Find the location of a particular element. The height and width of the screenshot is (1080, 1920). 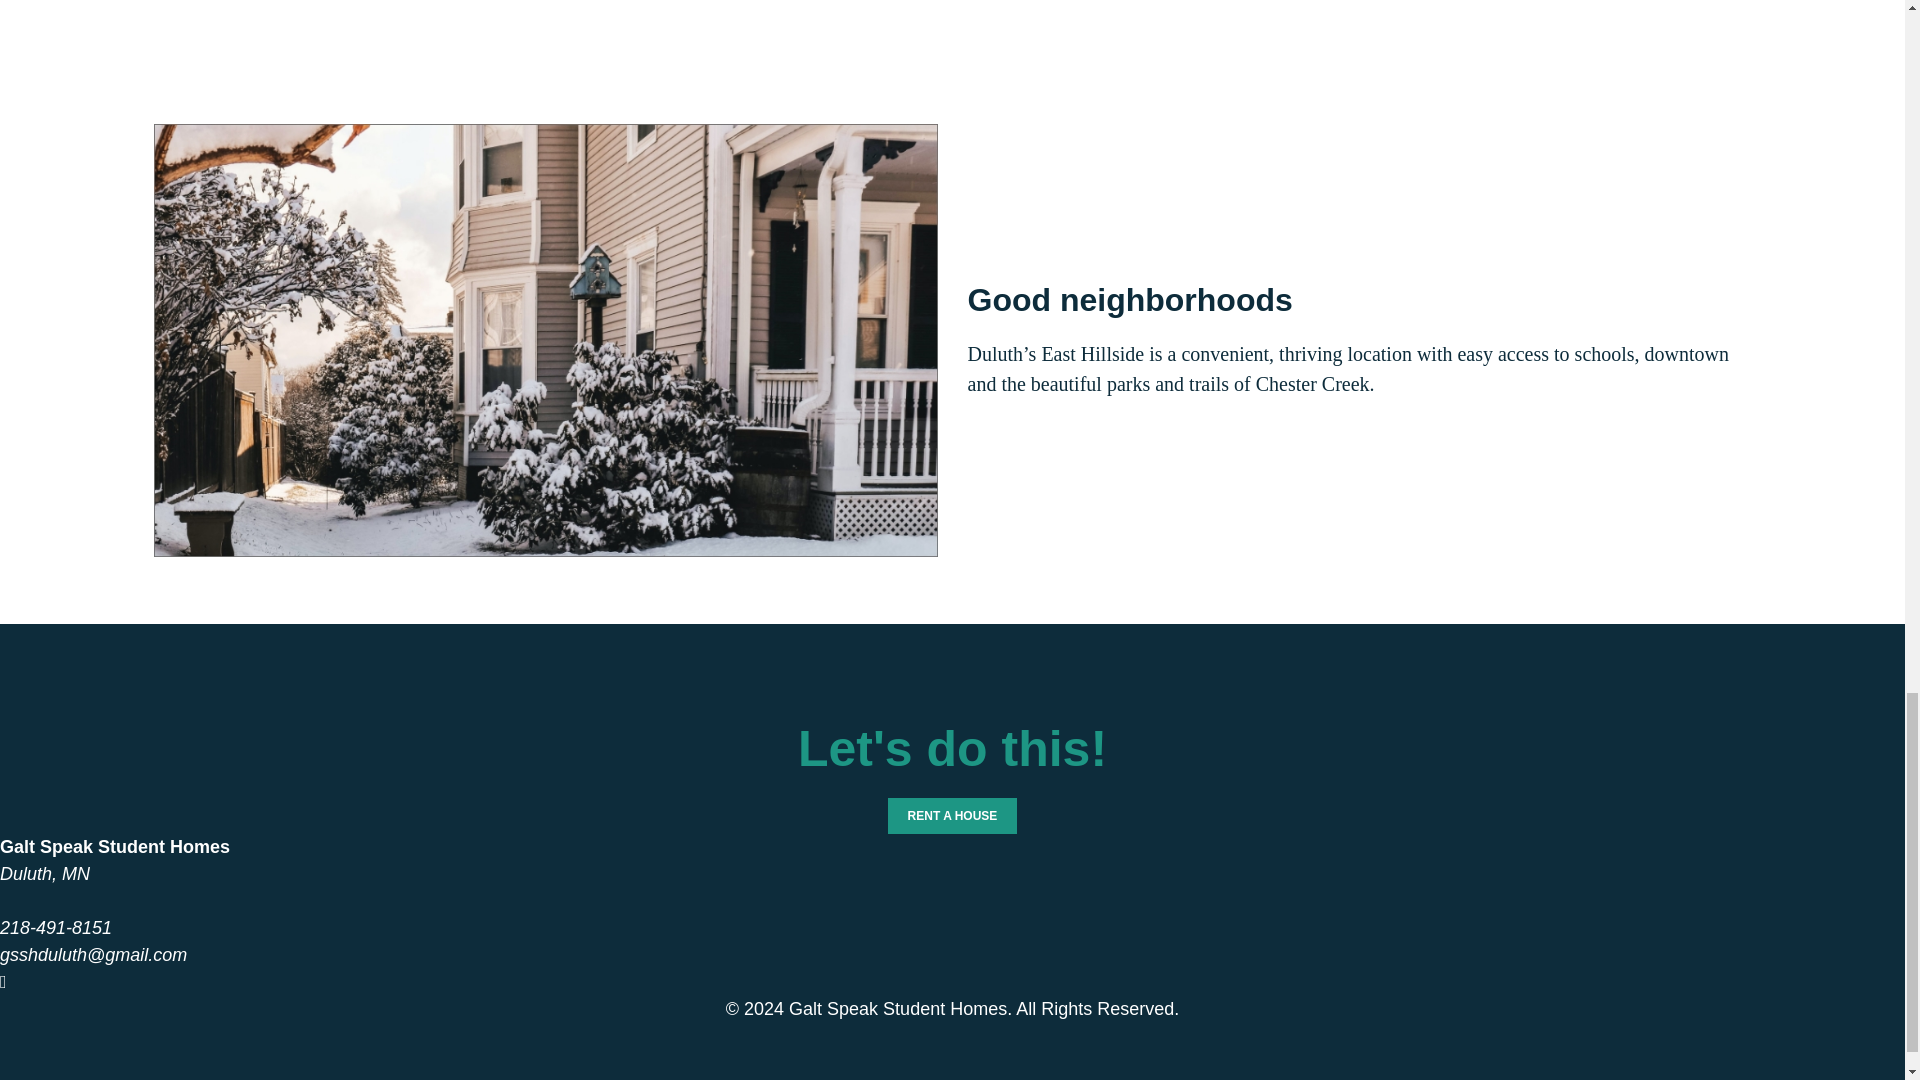

RENT A HOUSE is located at coordinates (952, 816).